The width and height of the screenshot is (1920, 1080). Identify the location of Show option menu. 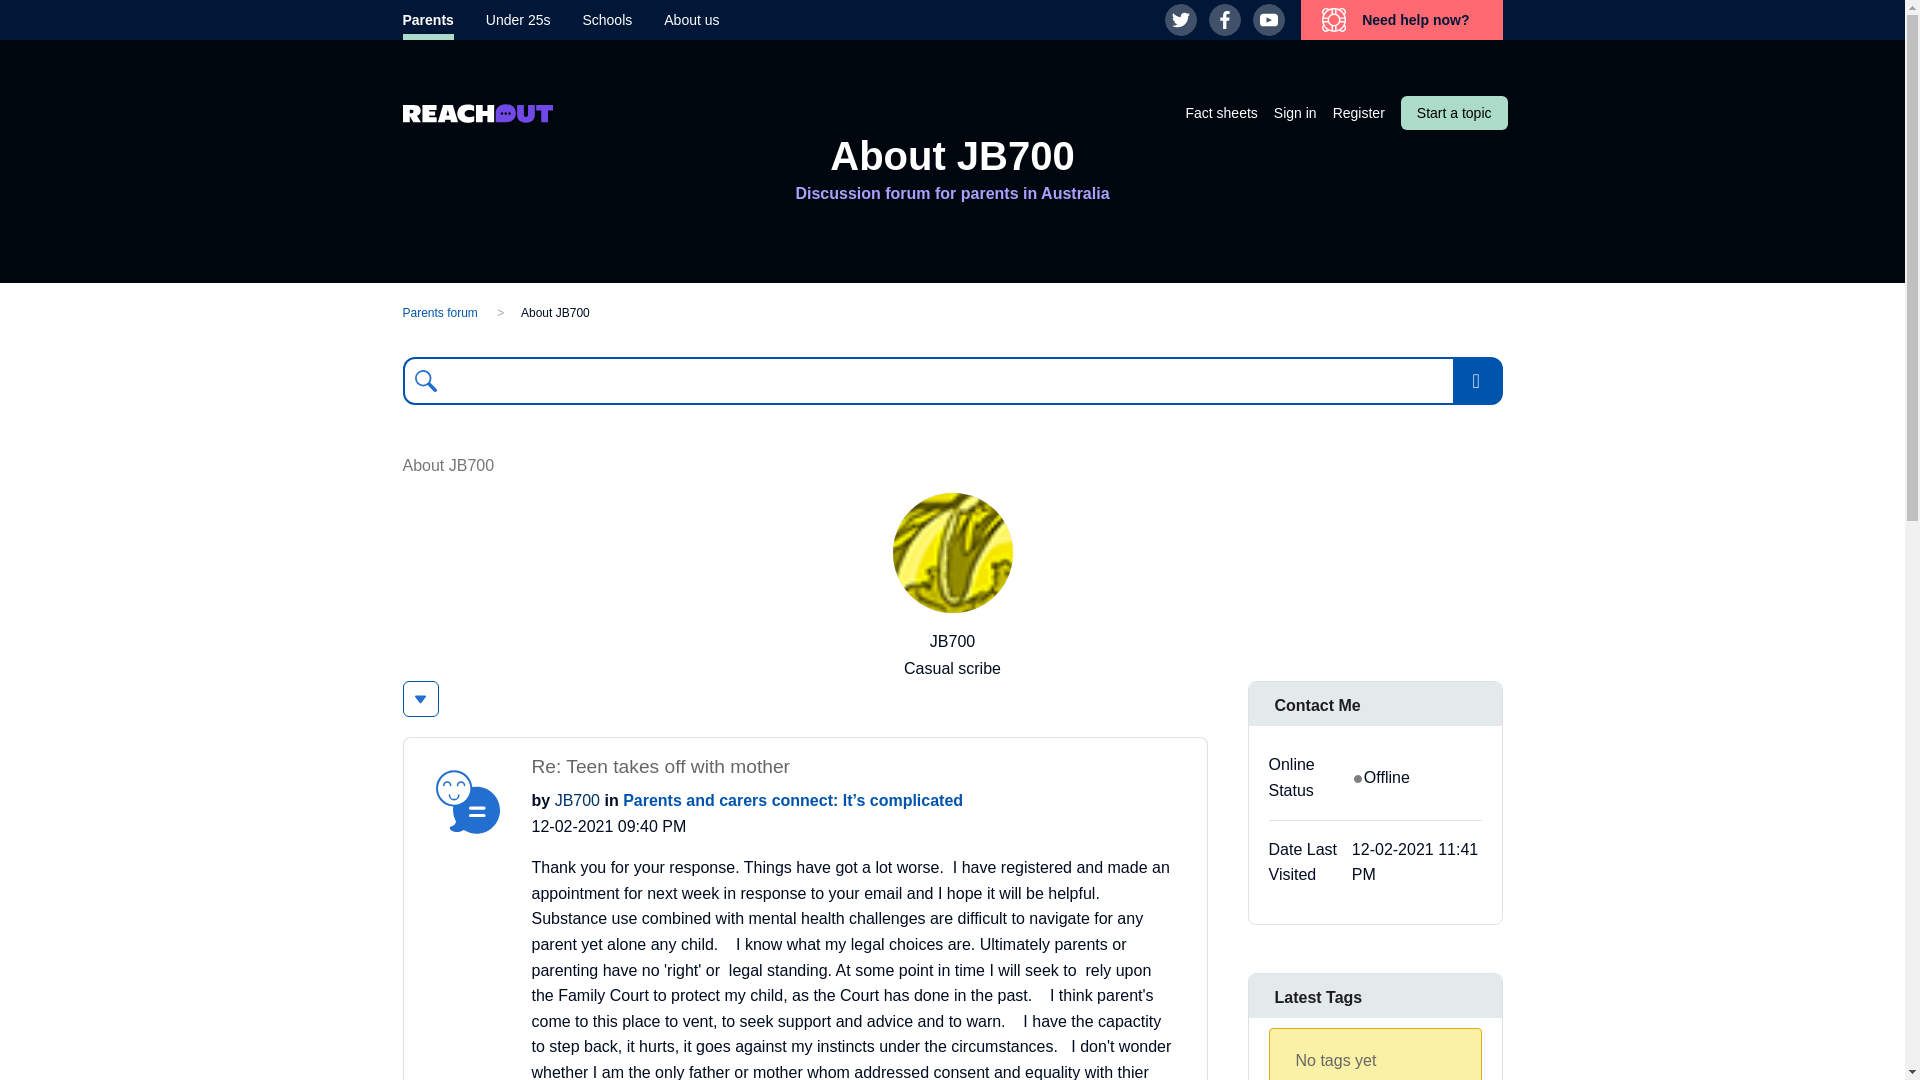
(419, 699).